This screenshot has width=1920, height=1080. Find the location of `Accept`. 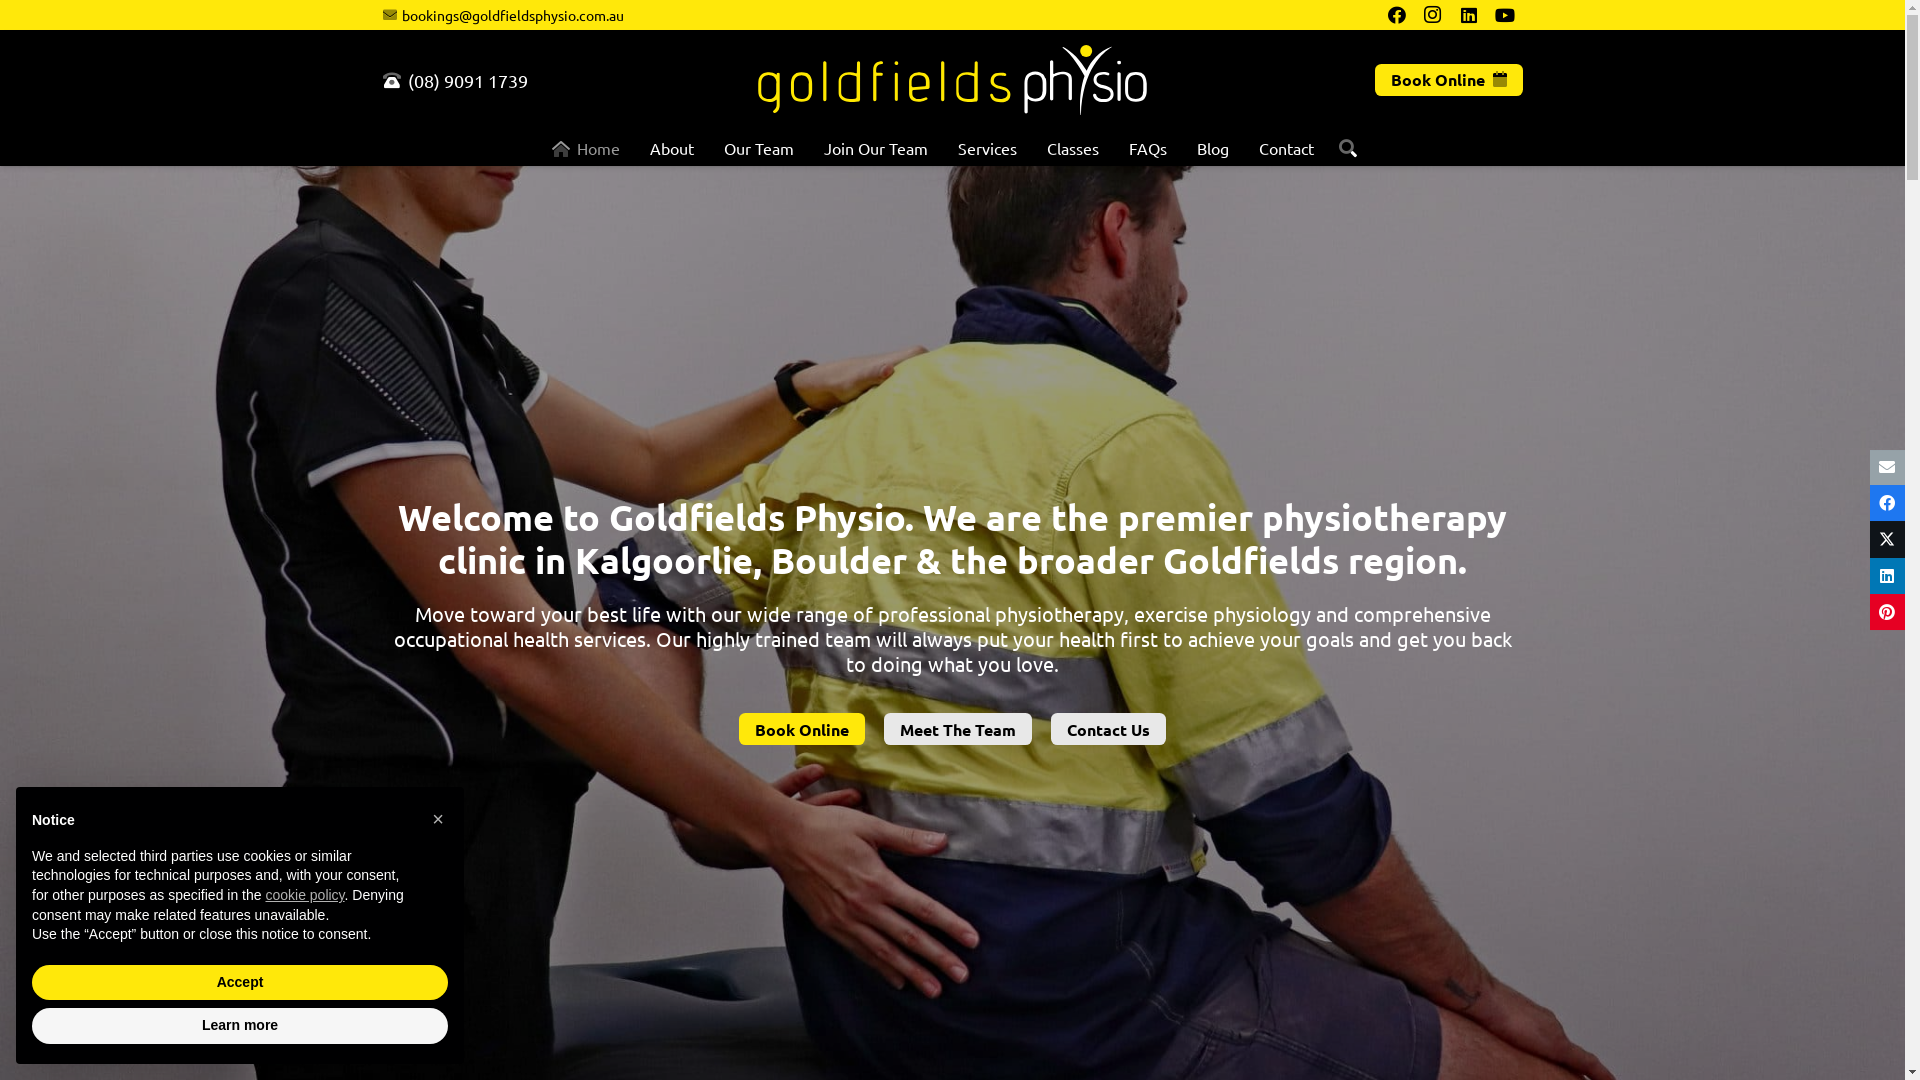

Accept is located at coordinates (240, 983).